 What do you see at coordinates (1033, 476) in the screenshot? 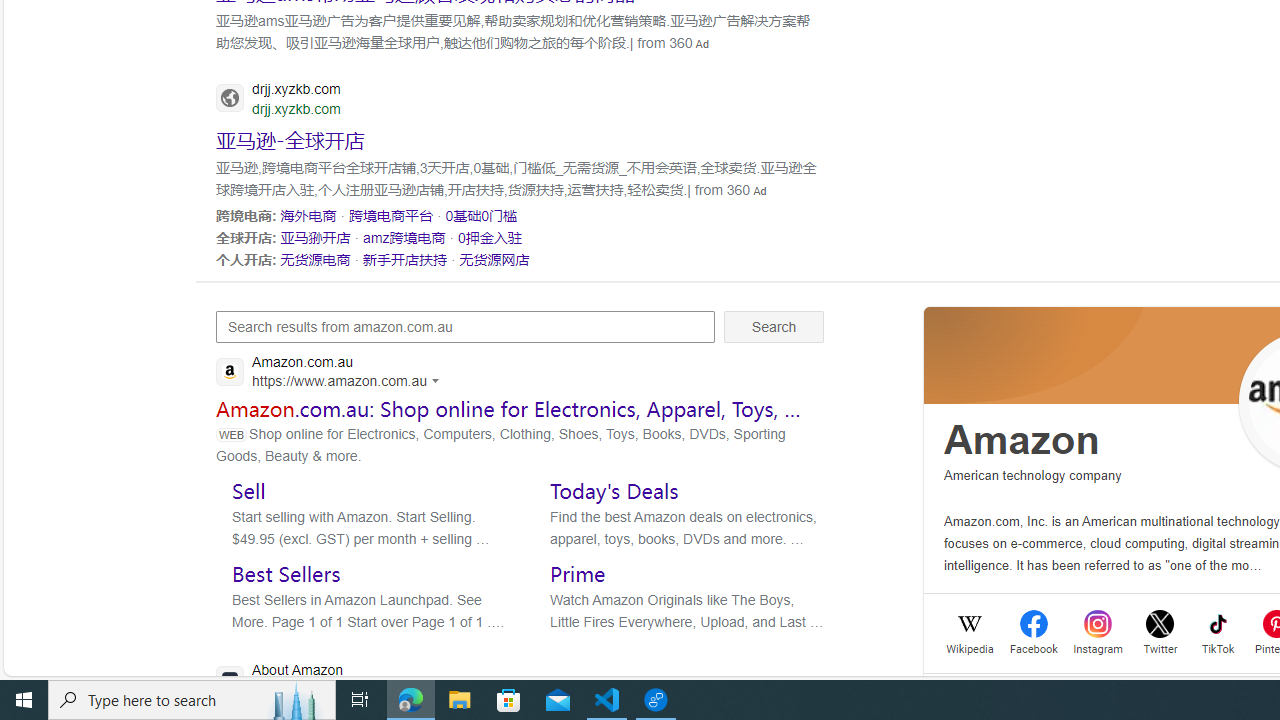
I see `American technology company` at bounding box center [1033, 476].